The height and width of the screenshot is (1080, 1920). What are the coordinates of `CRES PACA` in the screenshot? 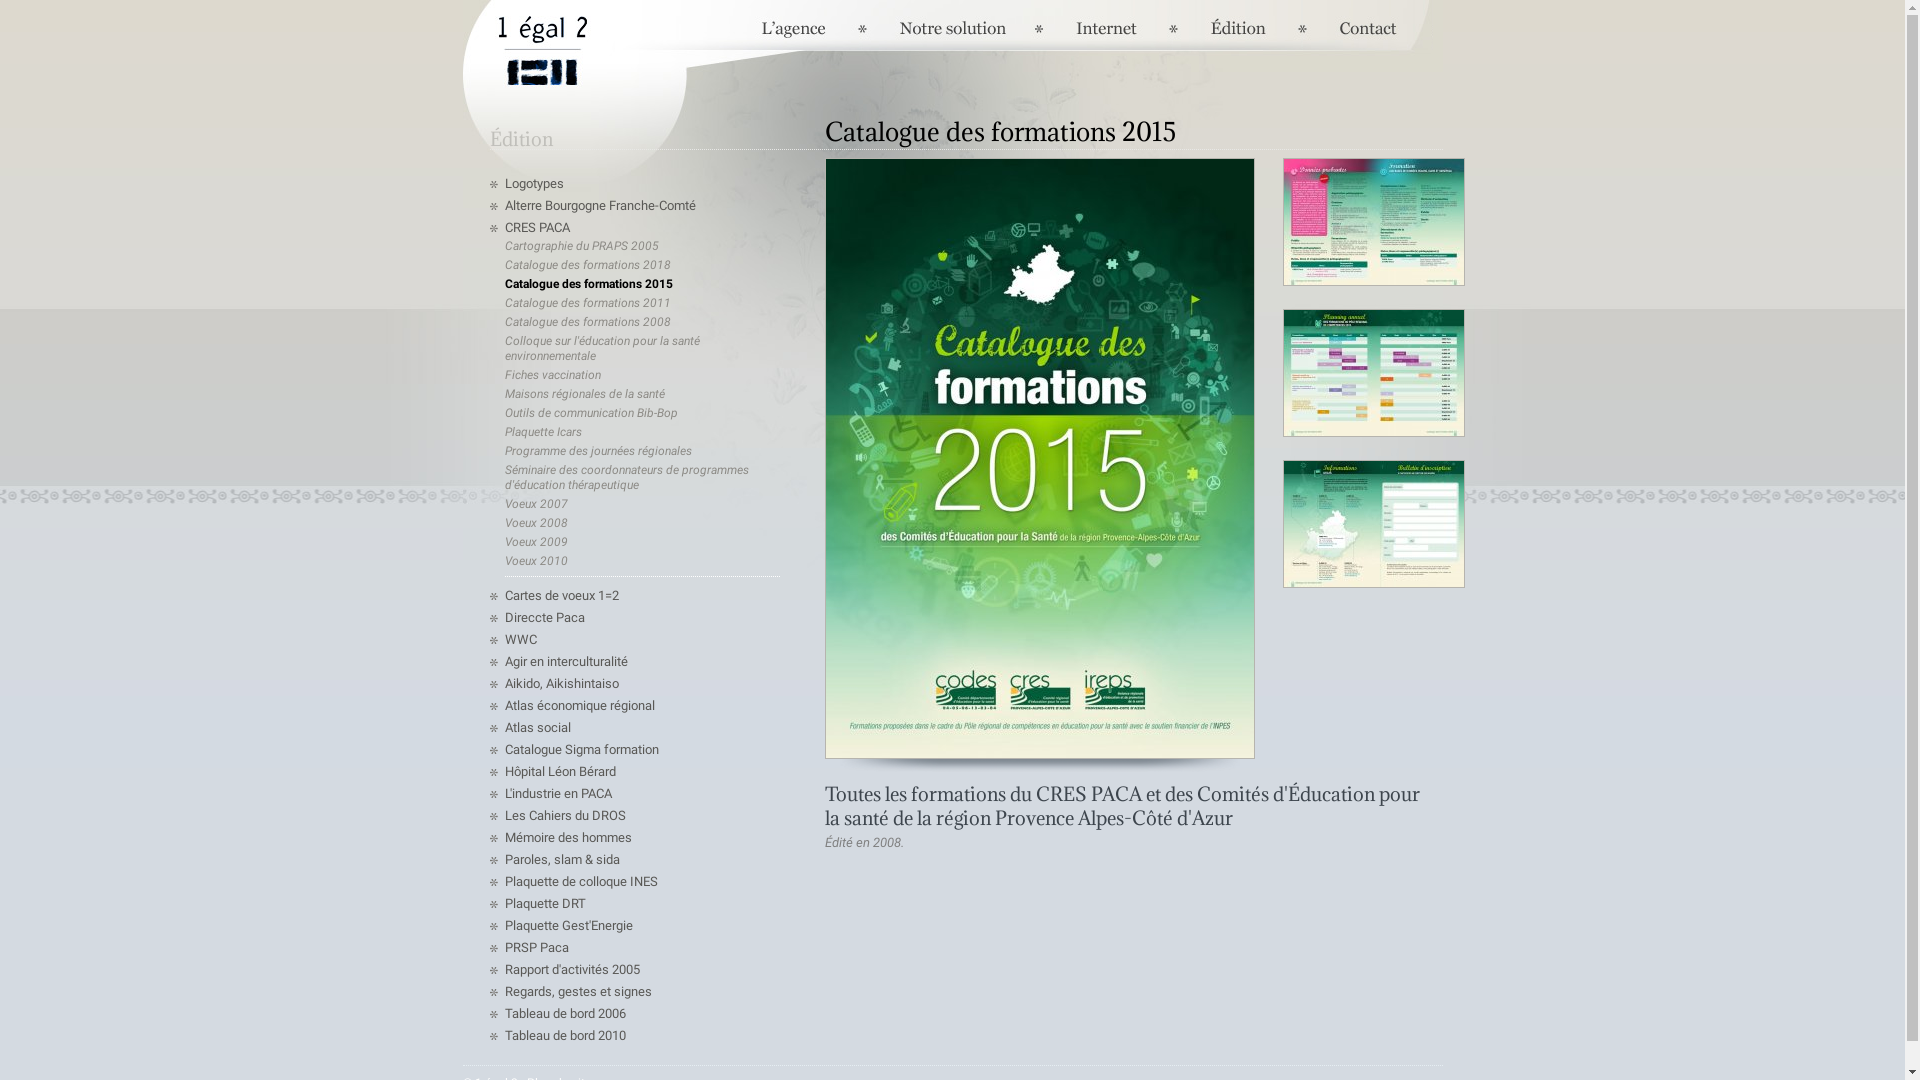 It's located at (536, 228).